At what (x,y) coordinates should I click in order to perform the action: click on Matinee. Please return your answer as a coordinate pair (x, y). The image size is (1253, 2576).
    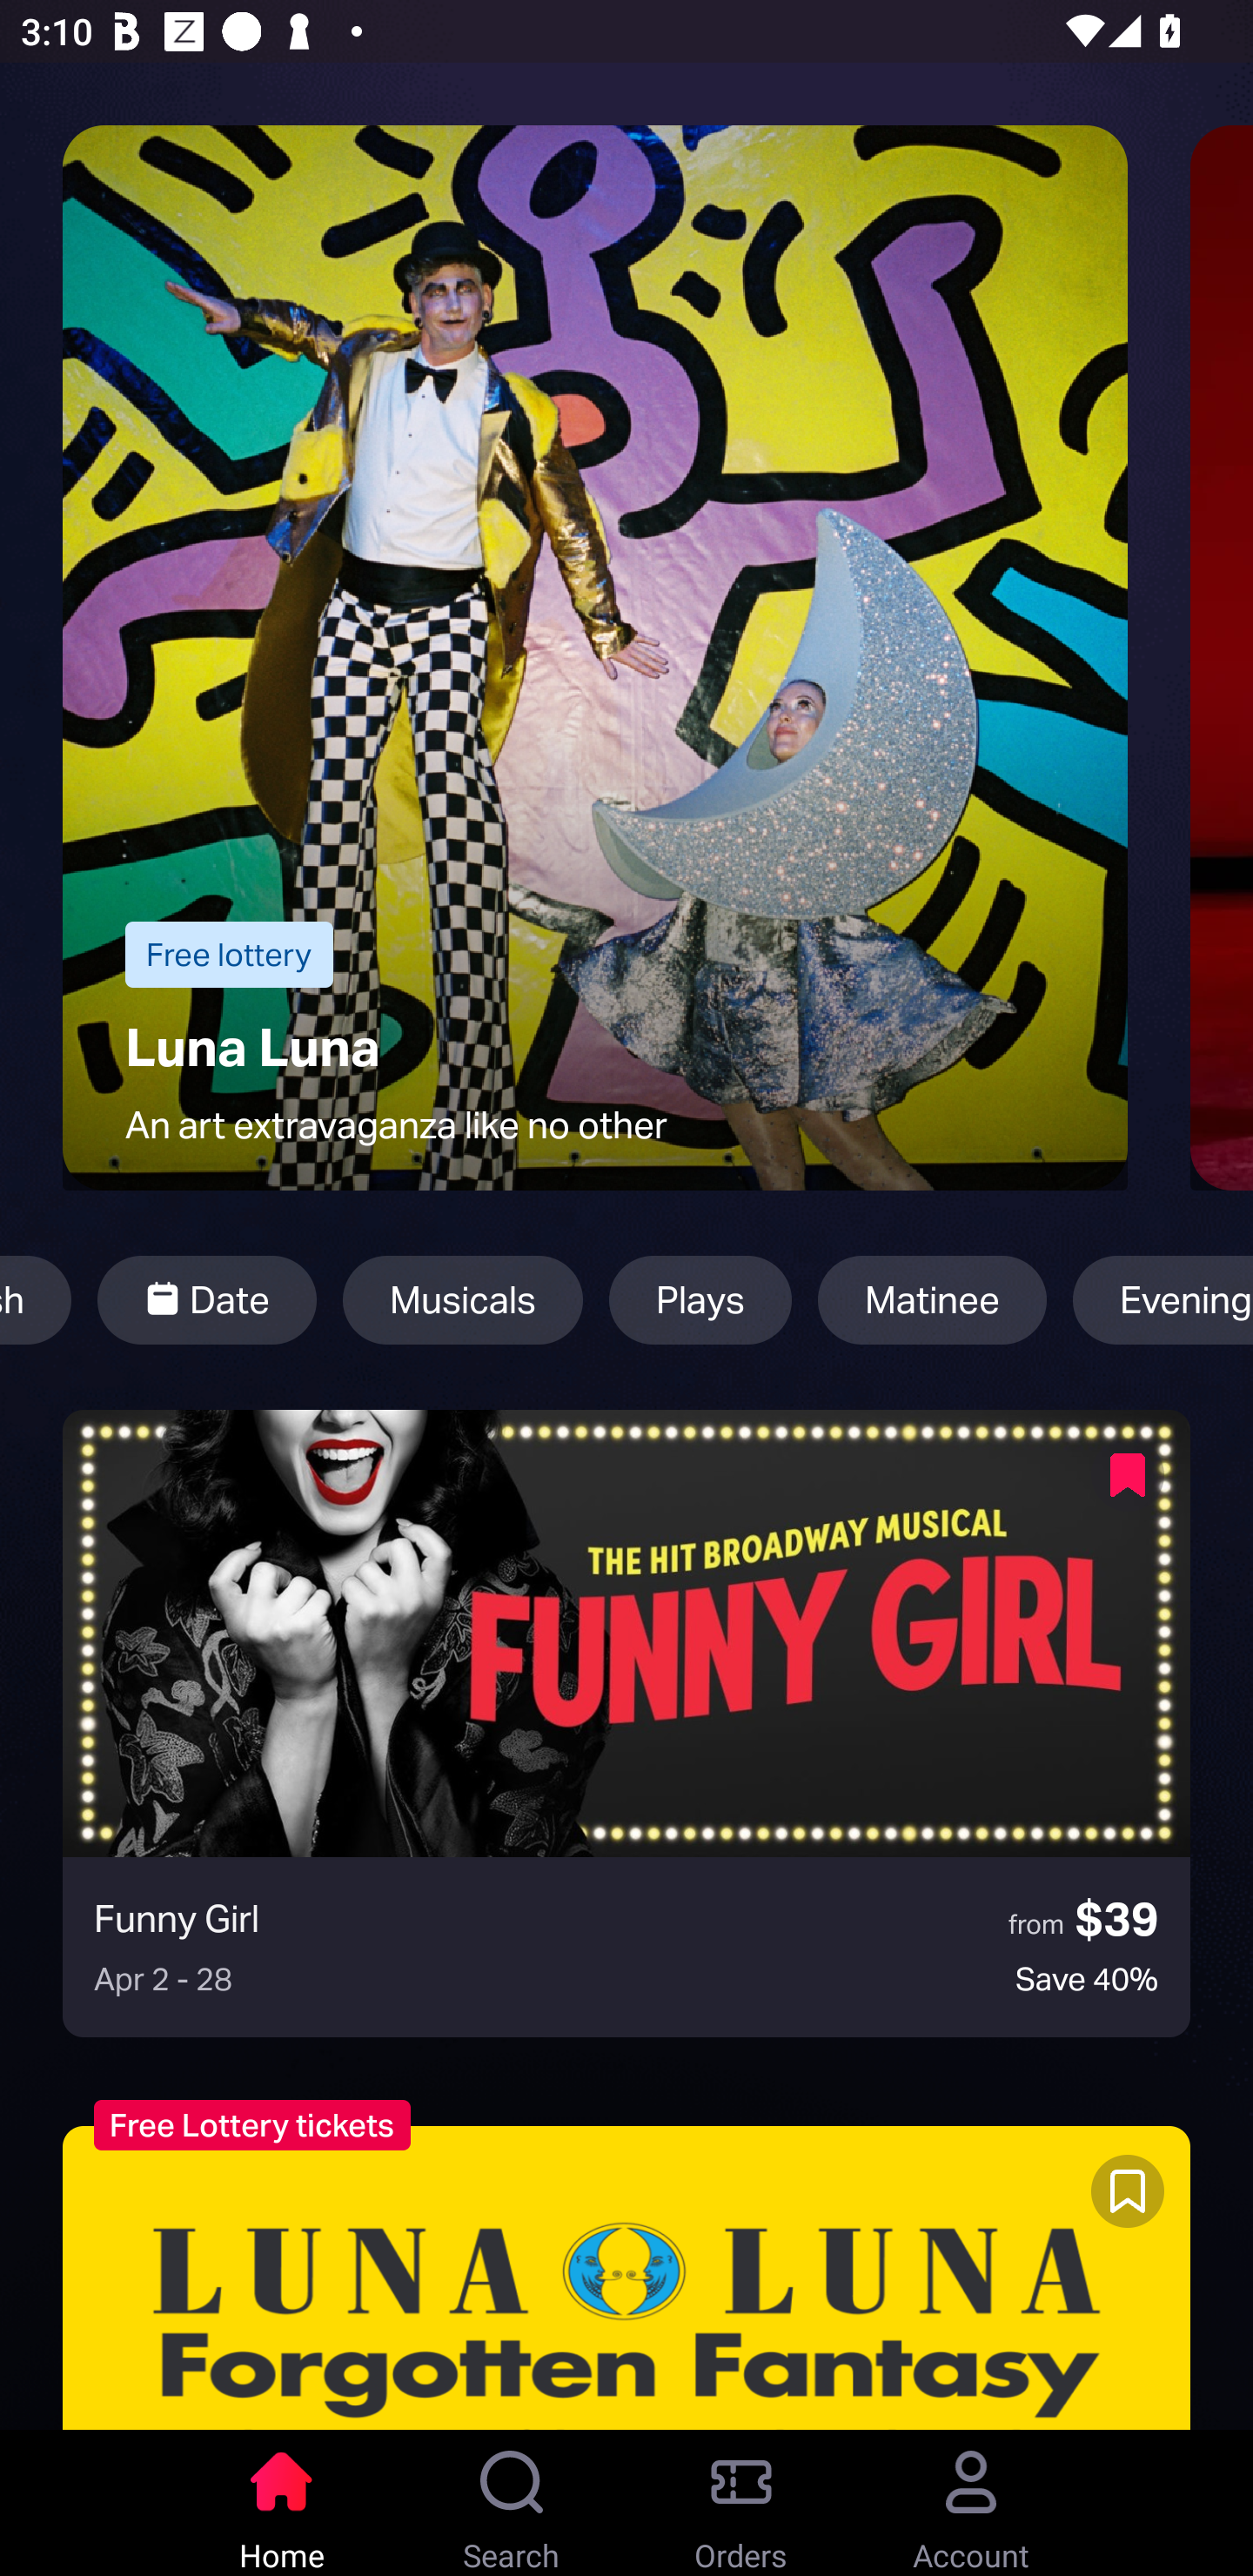
    Looking at the image, I should click on (932, 1300).